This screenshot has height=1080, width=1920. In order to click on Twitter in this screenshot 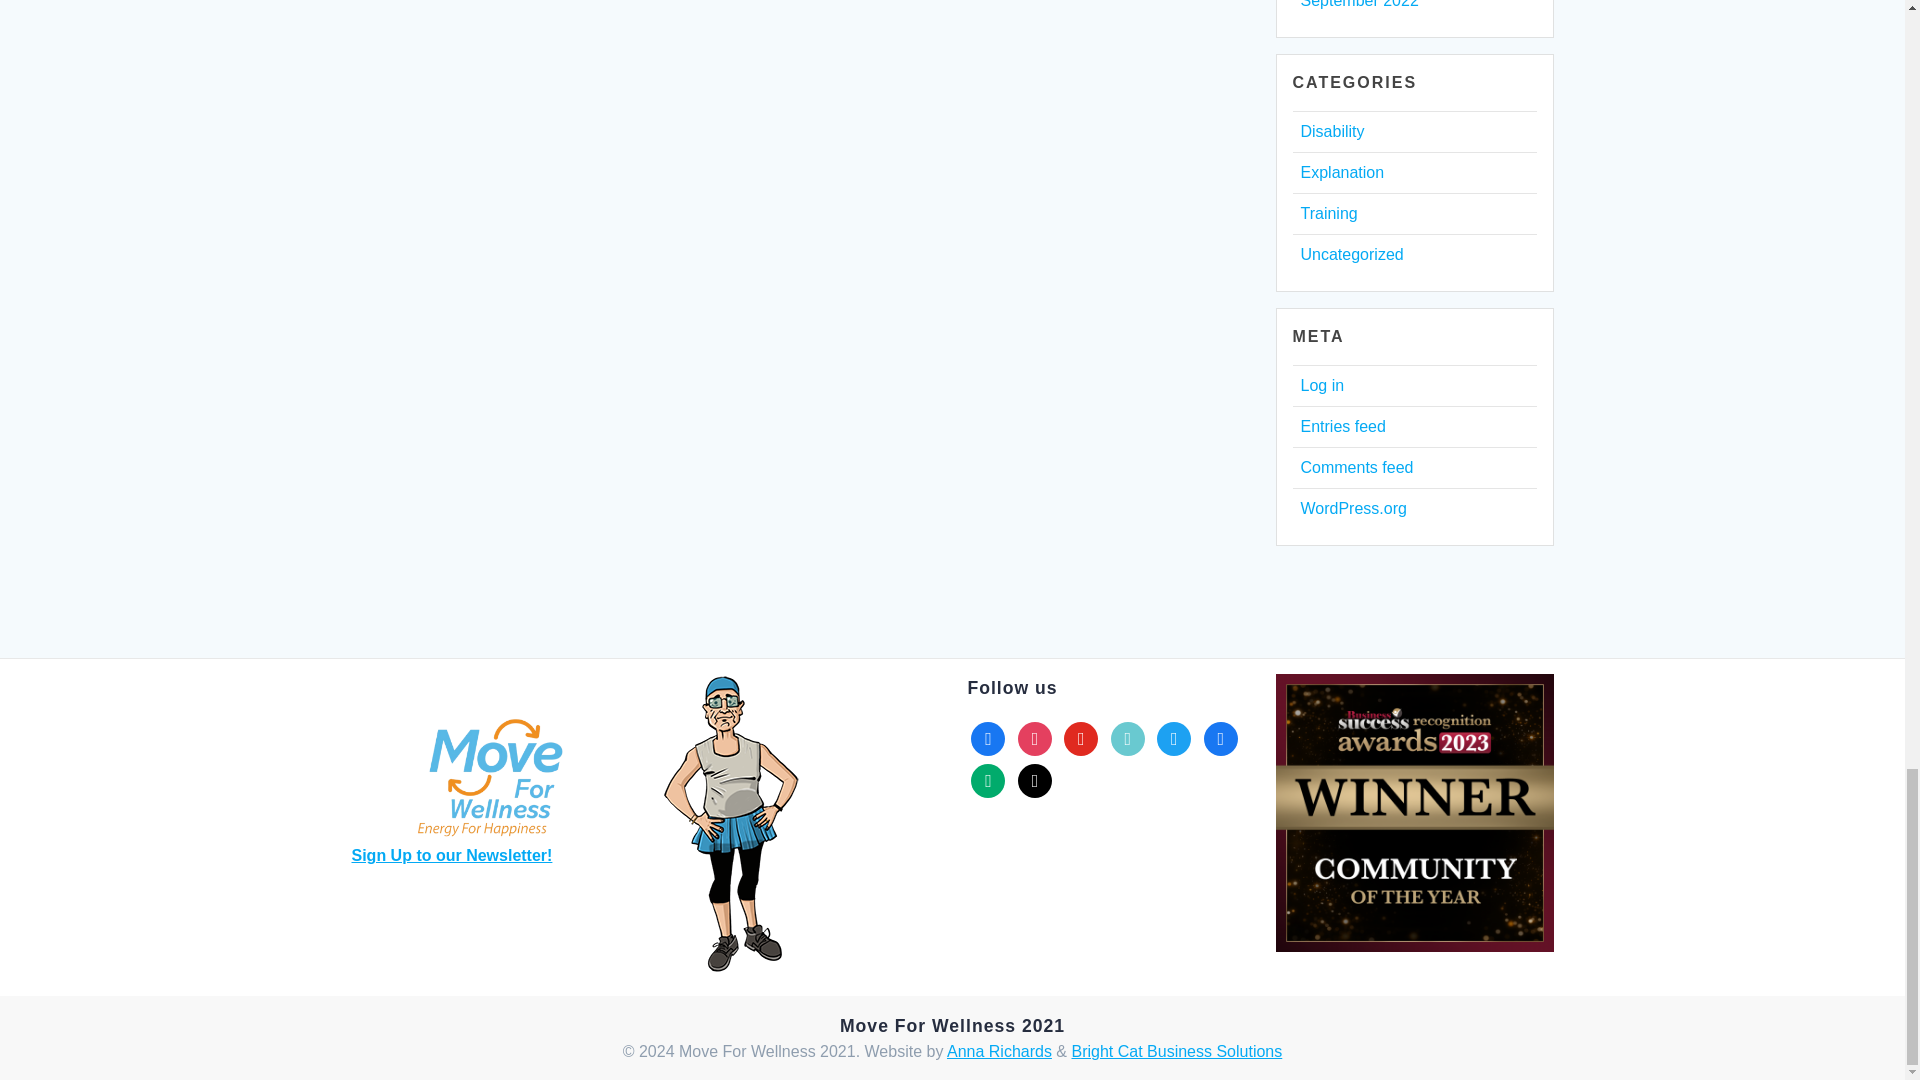, I will do `click(1174, 738)`.